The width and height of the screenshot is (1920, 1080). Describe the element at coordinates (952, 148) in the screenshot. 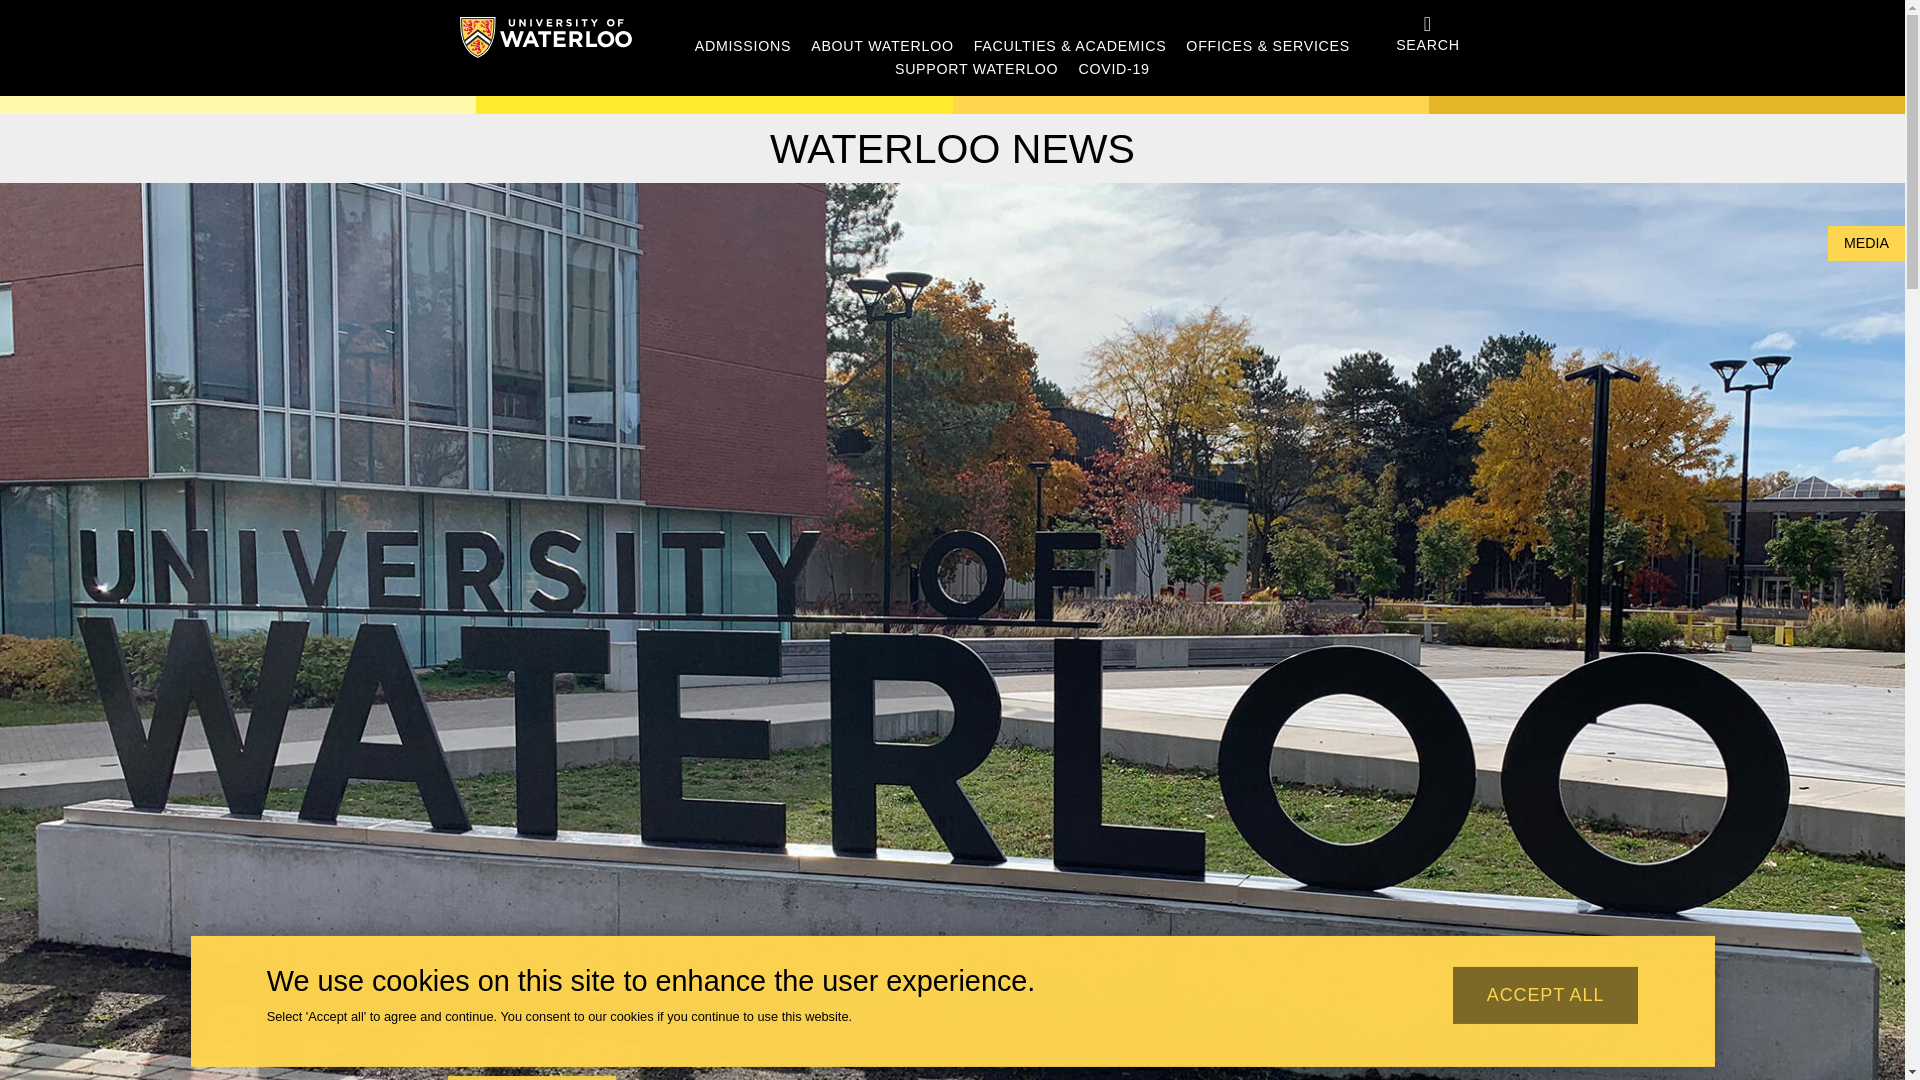

I see `WATERLOO NEWS` at that location.